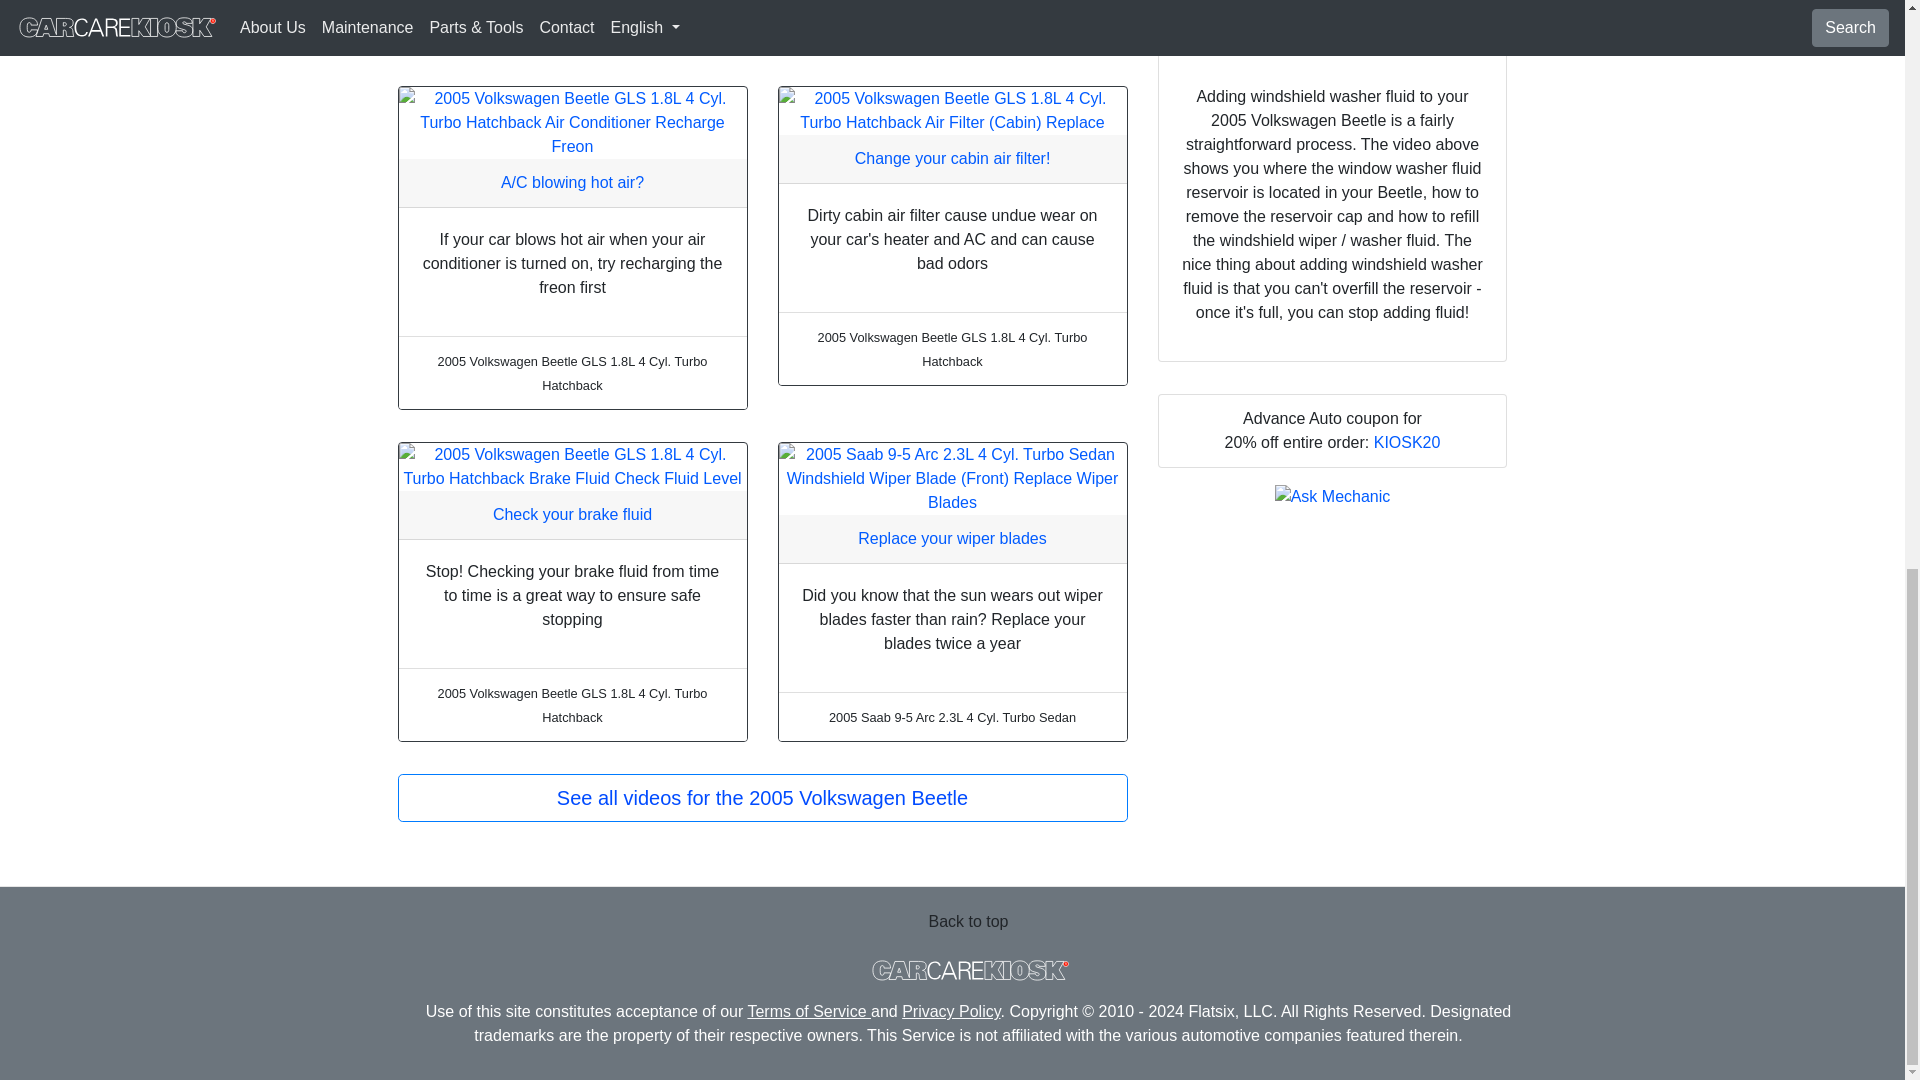 The height and width of the screenshot is (1080, 1920). I want to click on Check your brake fluid, so click(572, 514).